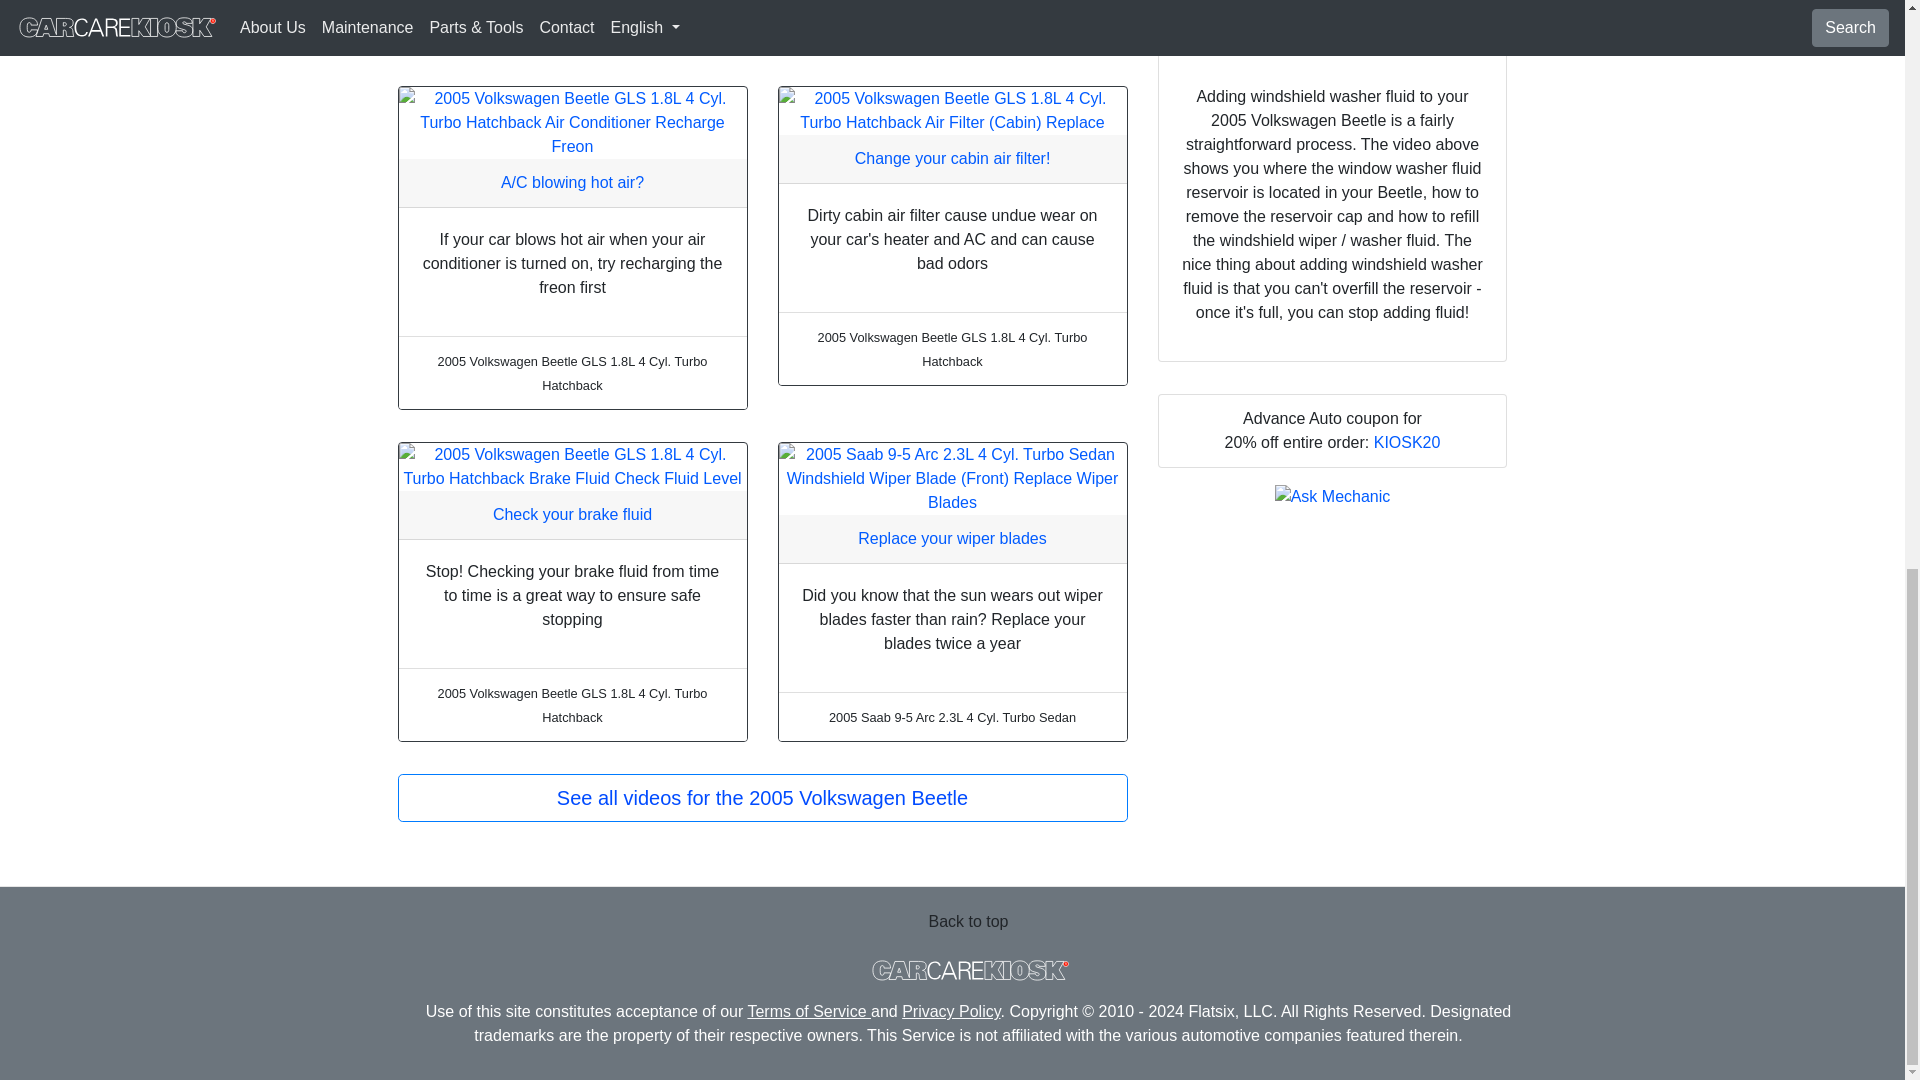 The height and width of the screenshot is (1080, 1920). I want to click on Check your brake fluid, so click(572, 514).